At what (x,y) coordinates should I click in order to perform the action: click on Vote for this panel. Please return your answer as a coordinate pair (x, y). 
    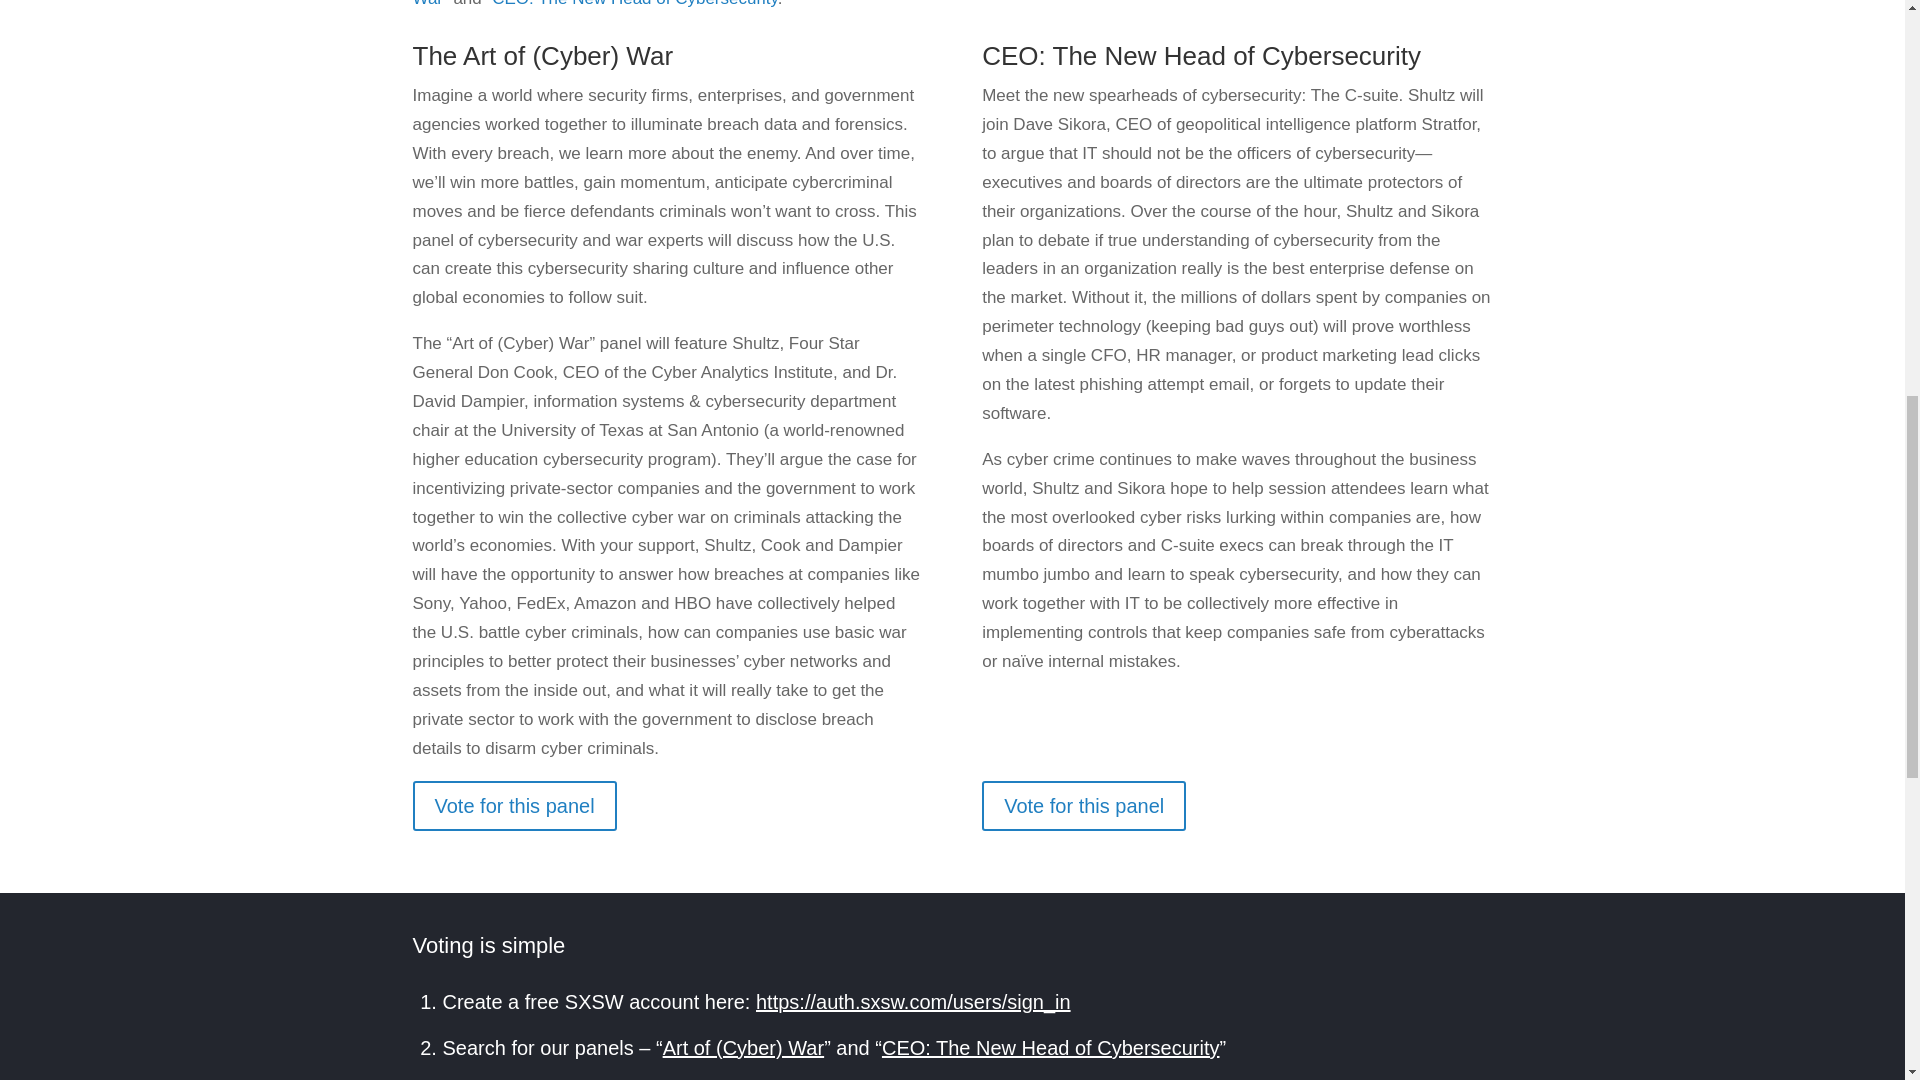
    Looking at the image, I should click on (514, 805).